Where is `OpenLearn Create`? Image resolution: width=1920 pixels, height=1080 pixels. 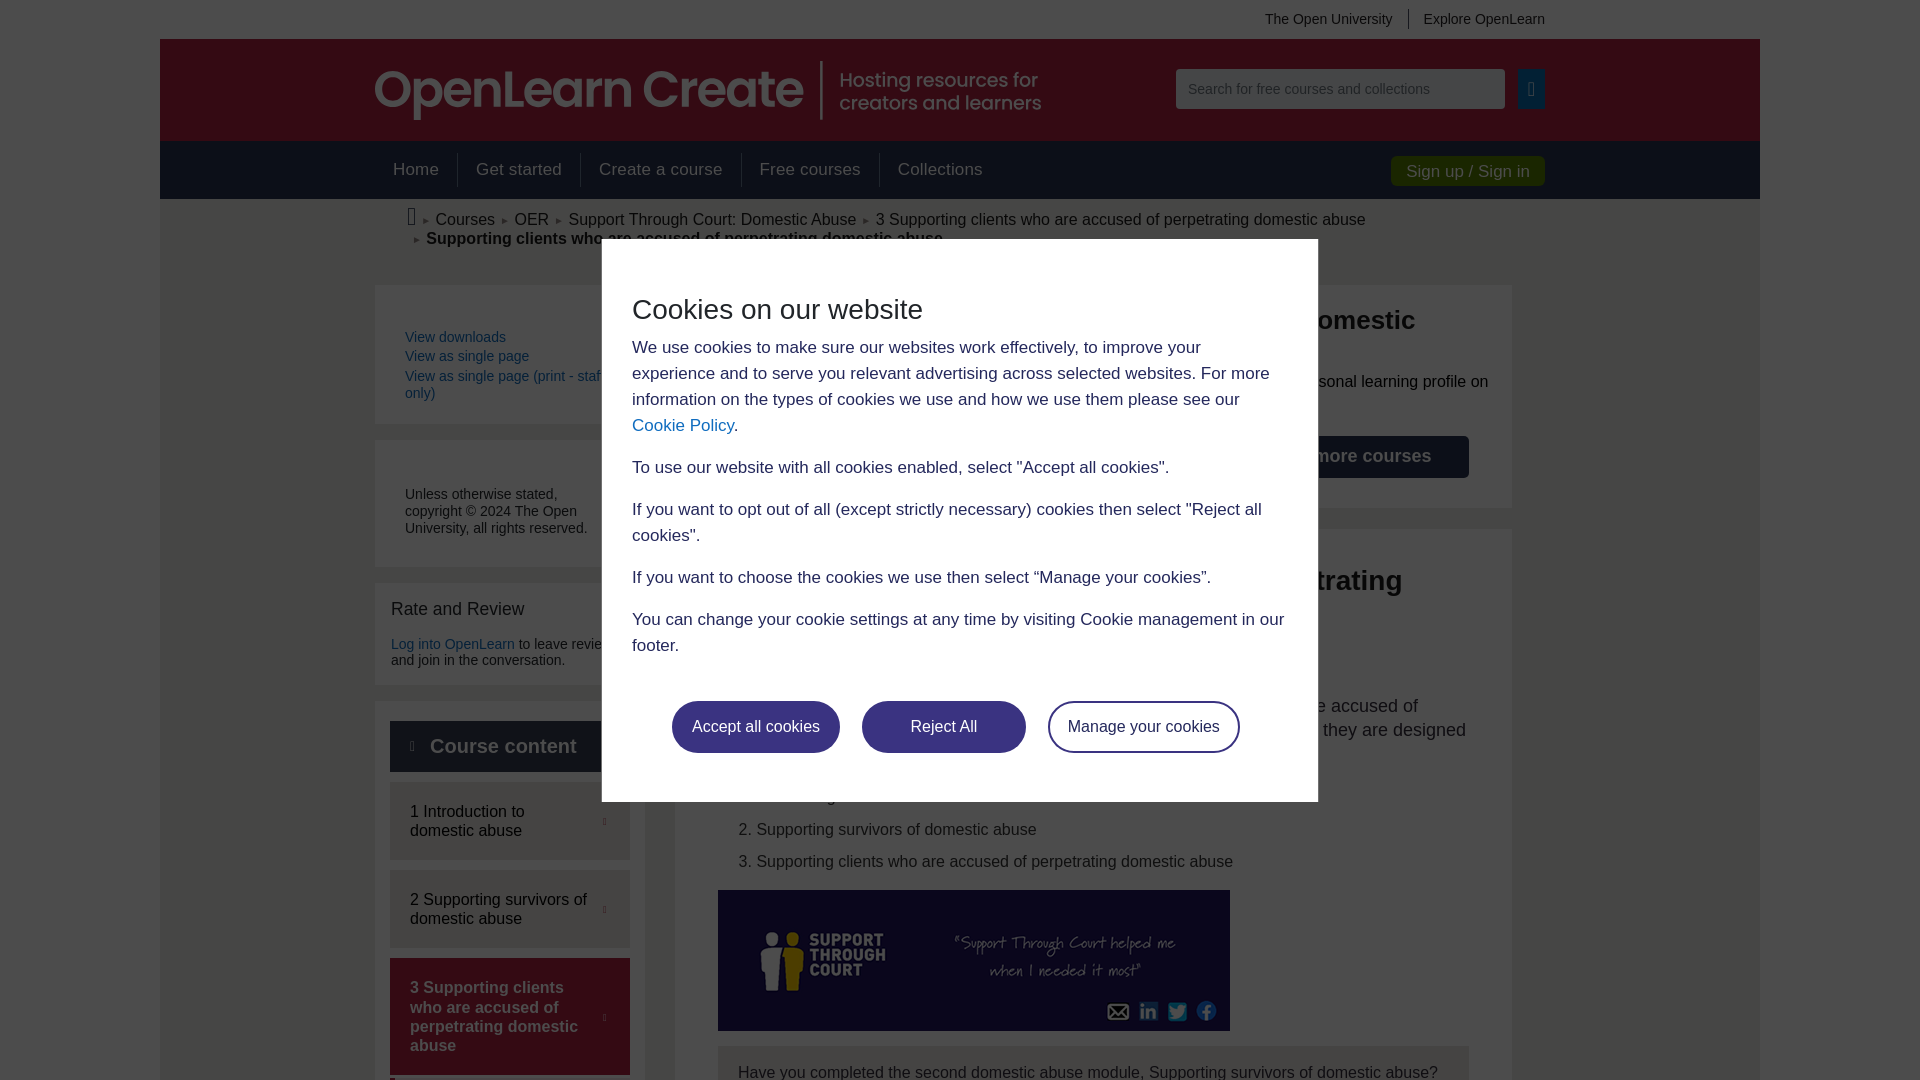 OpenLearn Create is located at coordinates (707, 90).